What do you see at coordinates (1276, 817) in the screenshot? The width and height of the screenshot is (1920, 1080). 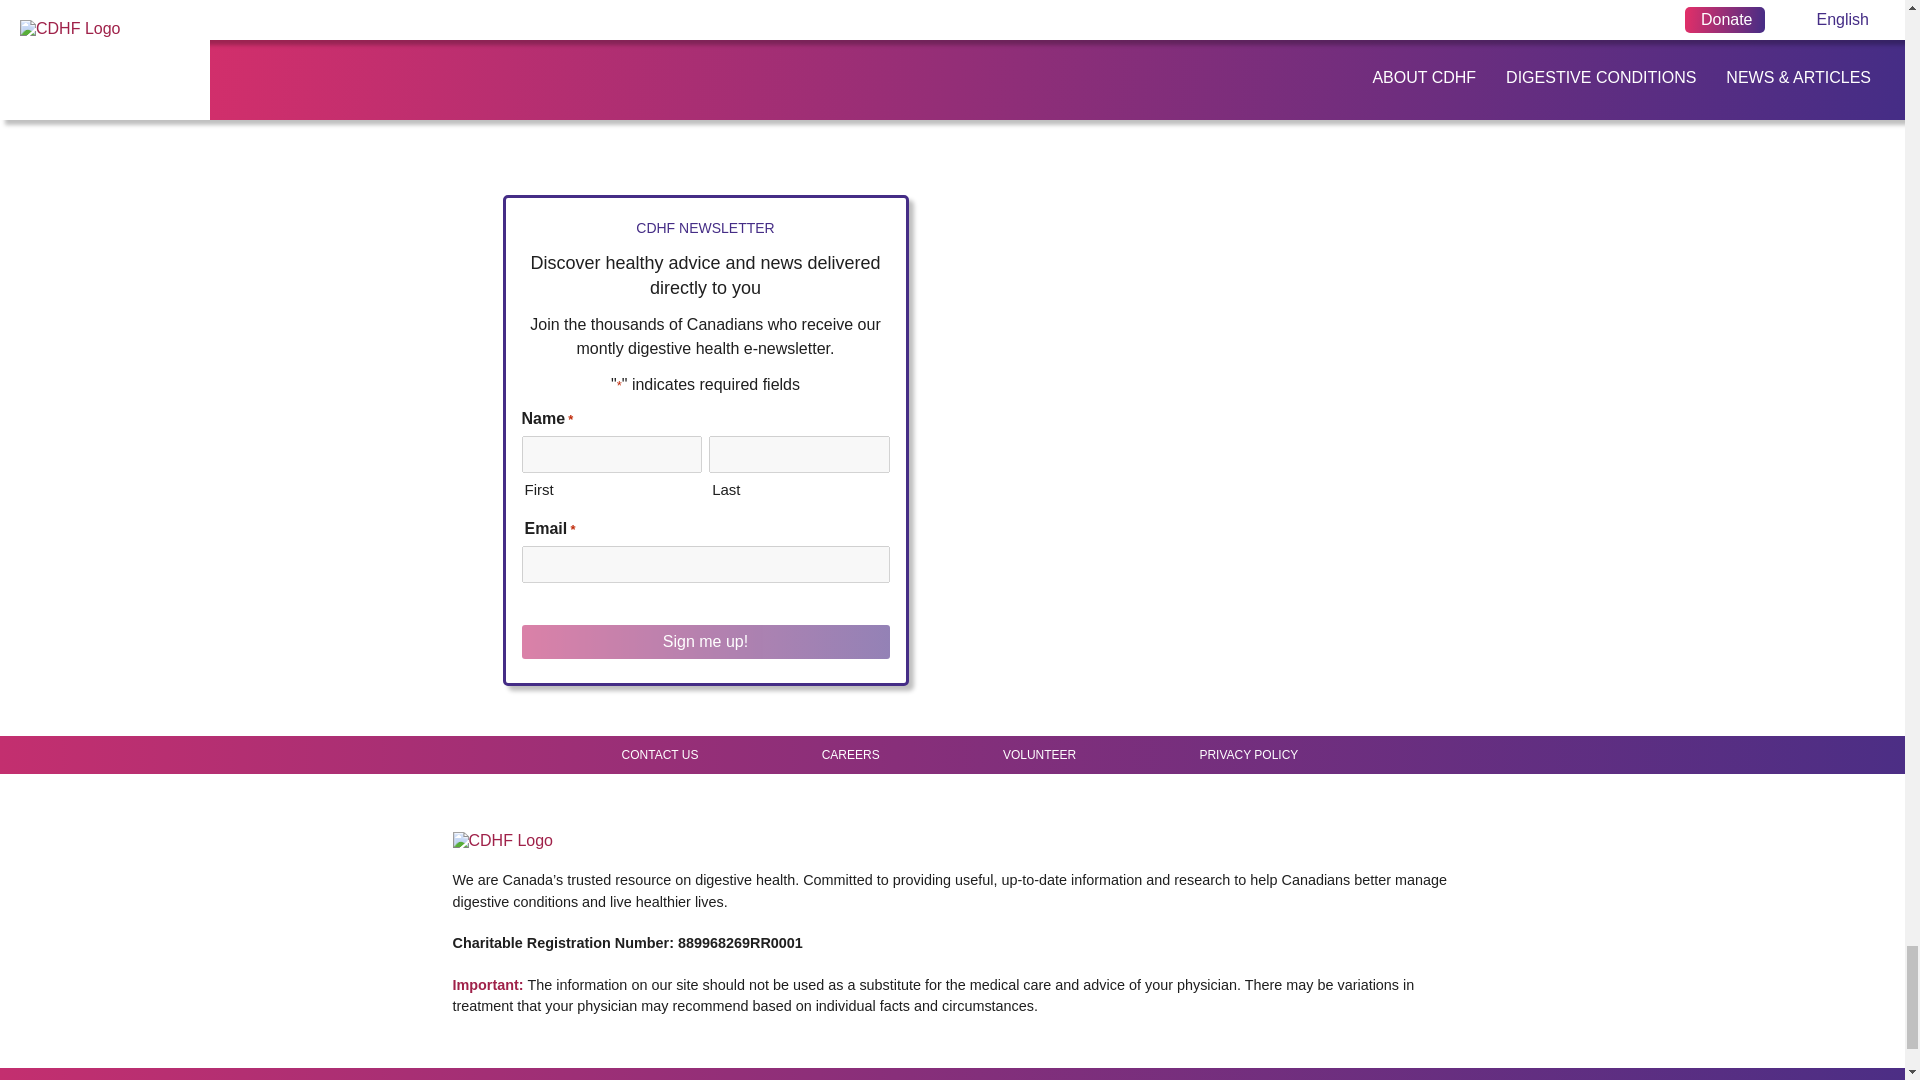 I see `Facebook` at bounding box center [1276, 817].